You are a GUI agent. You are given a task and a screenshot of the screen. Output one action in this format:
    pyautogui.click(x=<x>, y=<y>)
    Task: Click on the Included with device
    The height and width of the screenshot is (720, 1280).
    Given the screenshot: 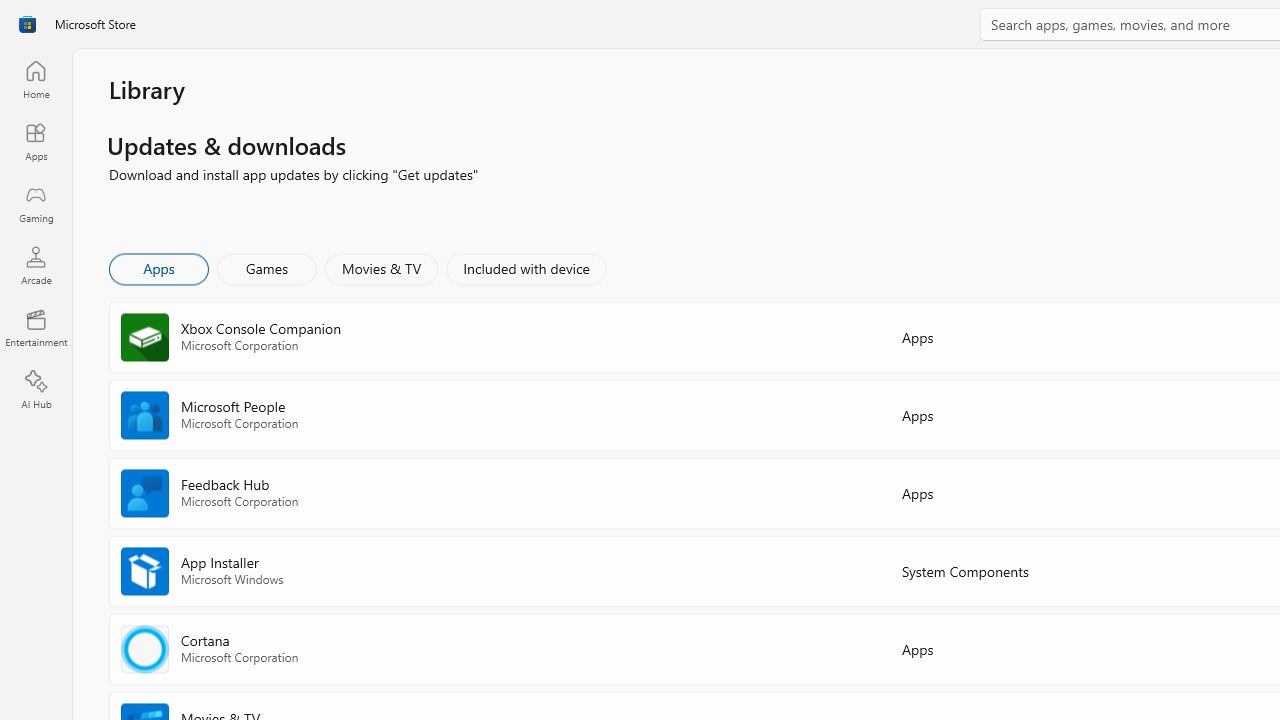 What is the action you would take?
    pyautogui.click(x=525, y=268)
    